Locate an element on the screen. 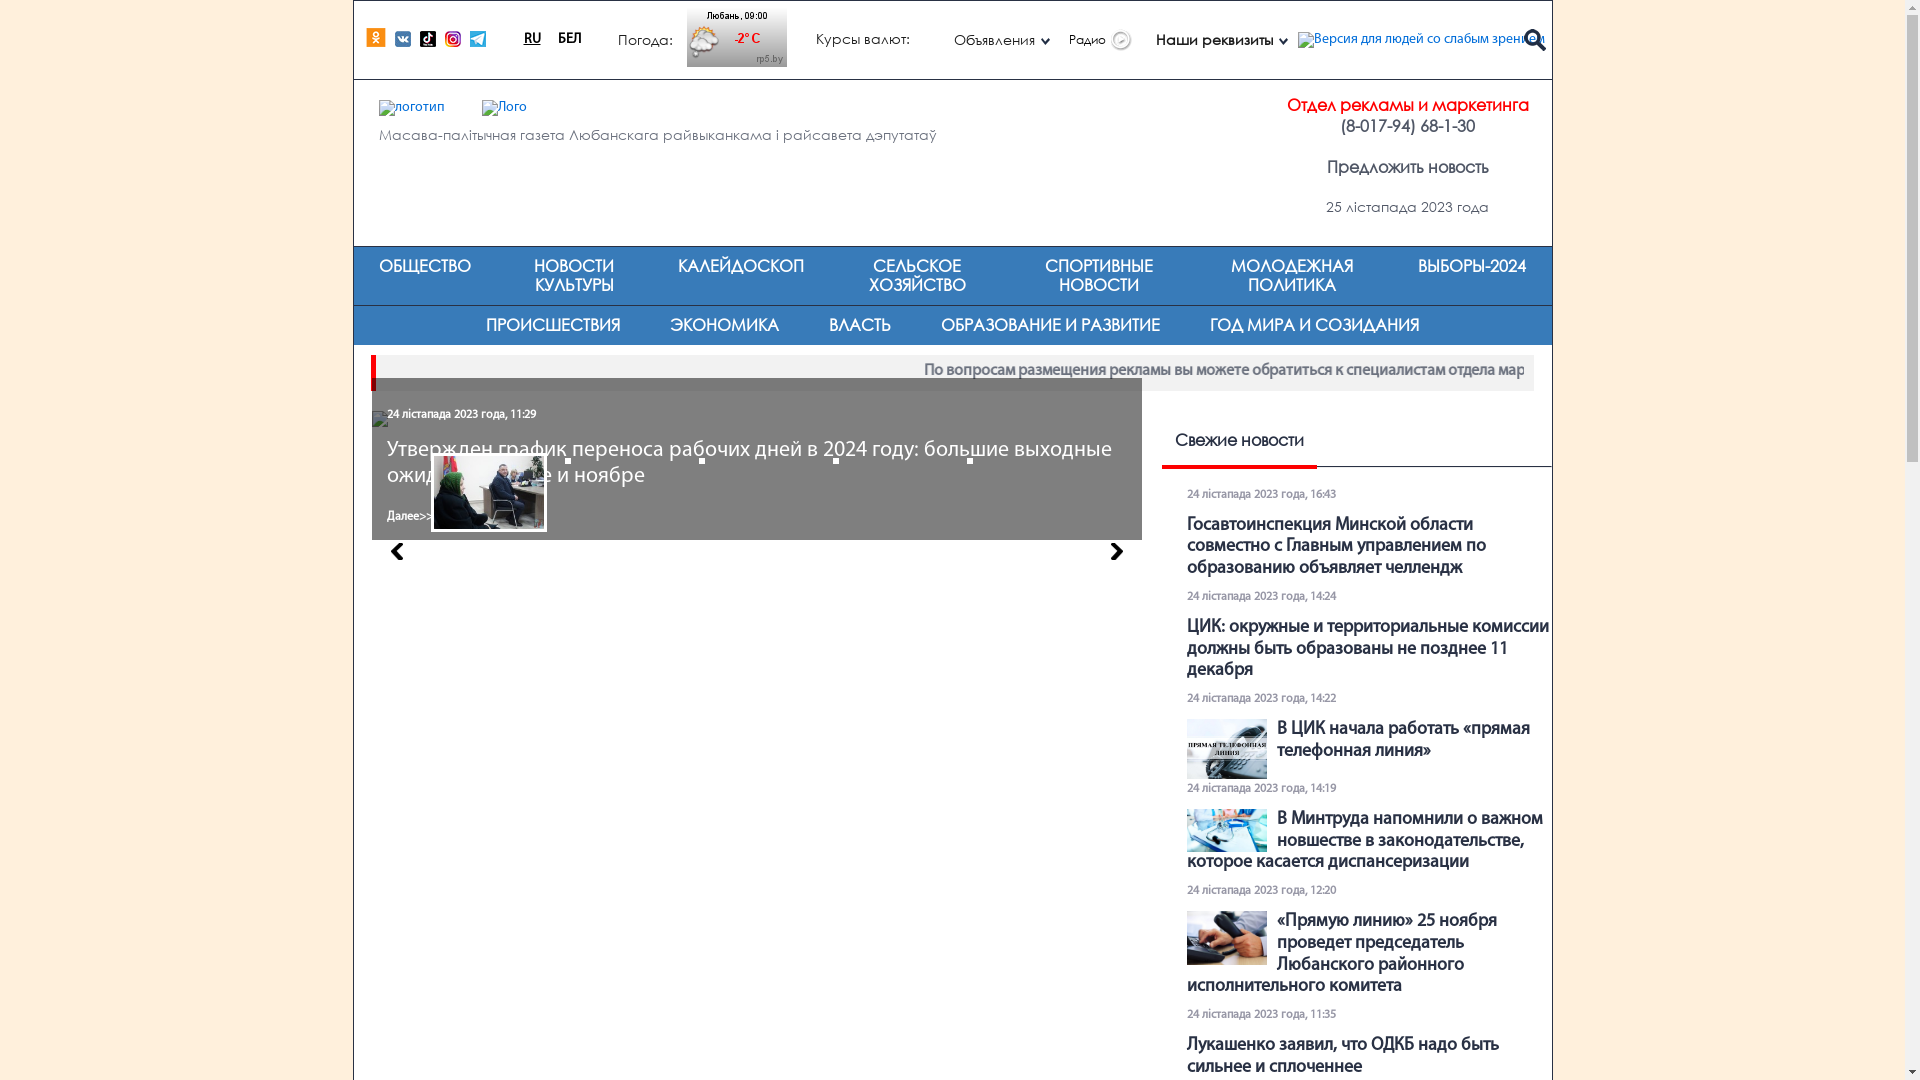 The width and height of the screenshot is (1920, 1080). Instagram is located at coordinates (452, 38).